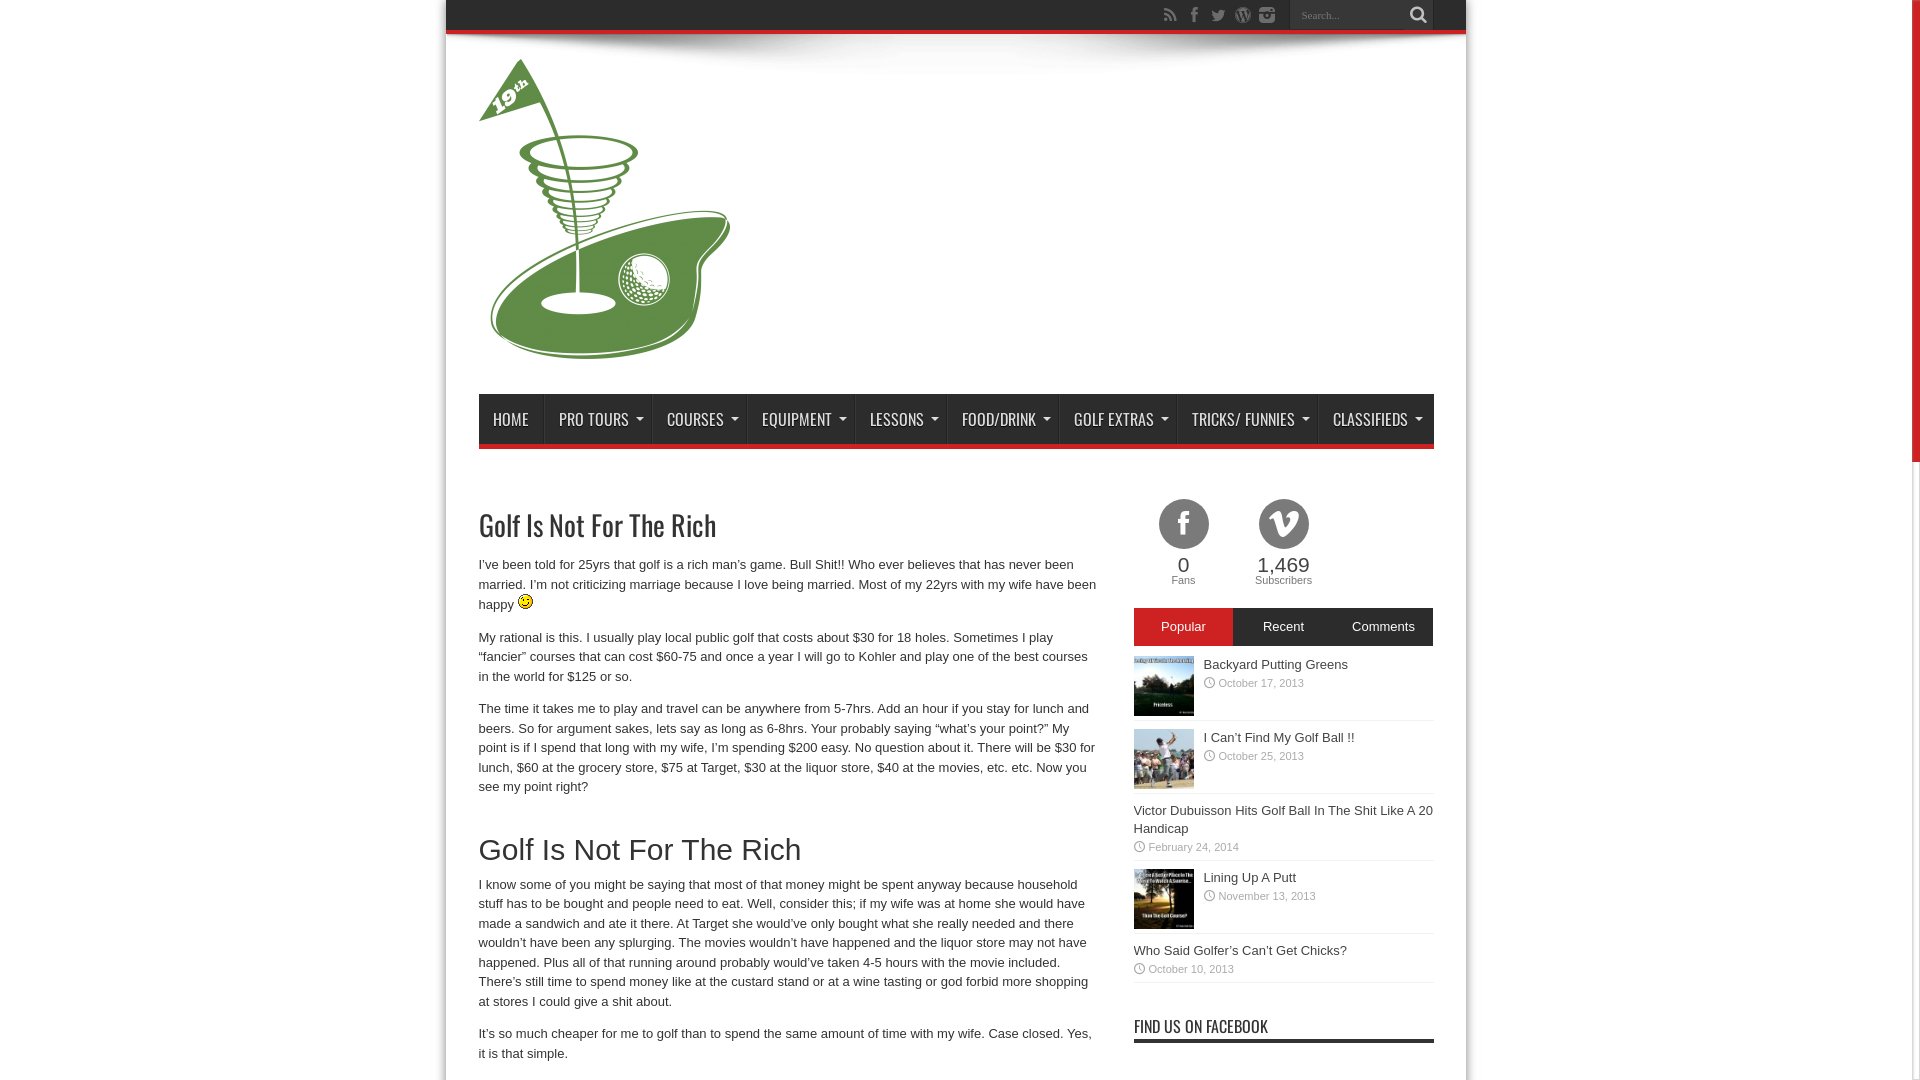  What do you see at coordinates (900, 419) in the screenshot?
I see `LESSONS` at bounding box center [900, 419].